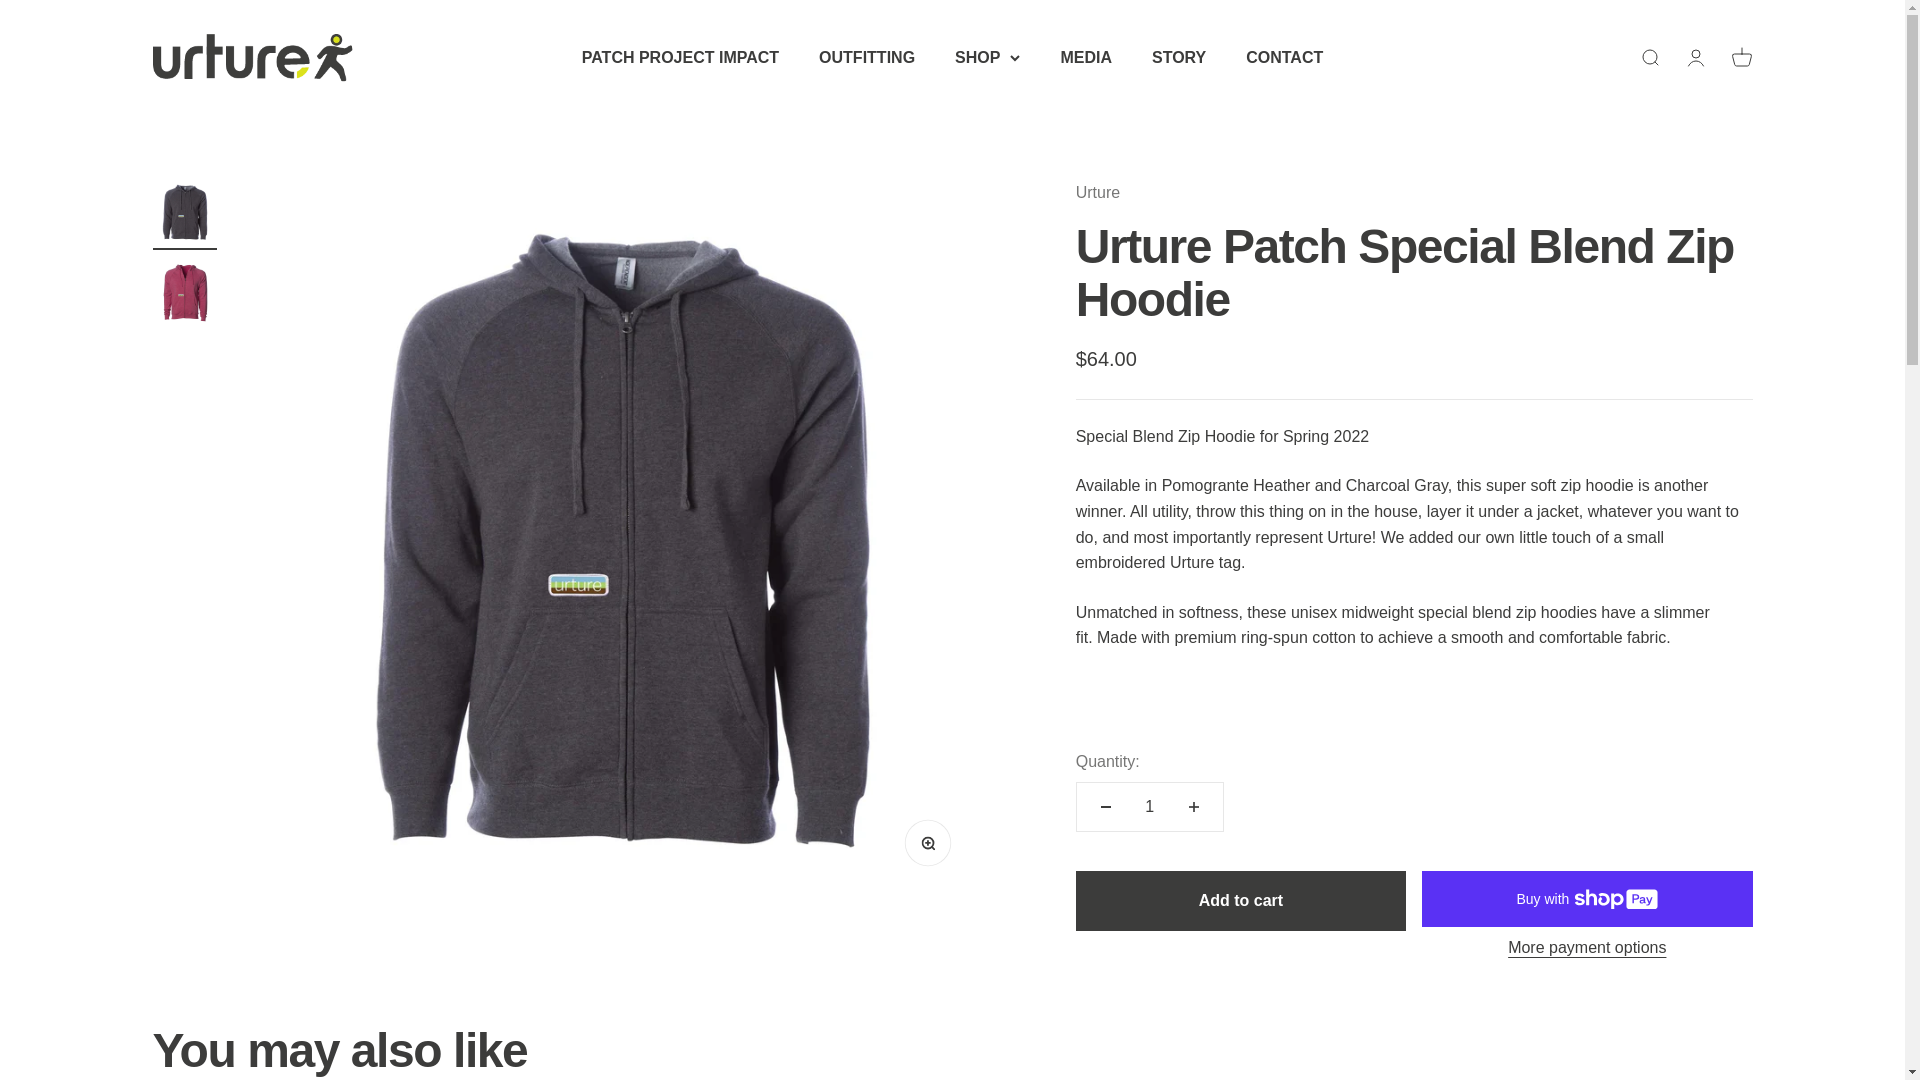 This screenshot has width=1920, height=1080. I want to click on Urture, so click(1240, 900).